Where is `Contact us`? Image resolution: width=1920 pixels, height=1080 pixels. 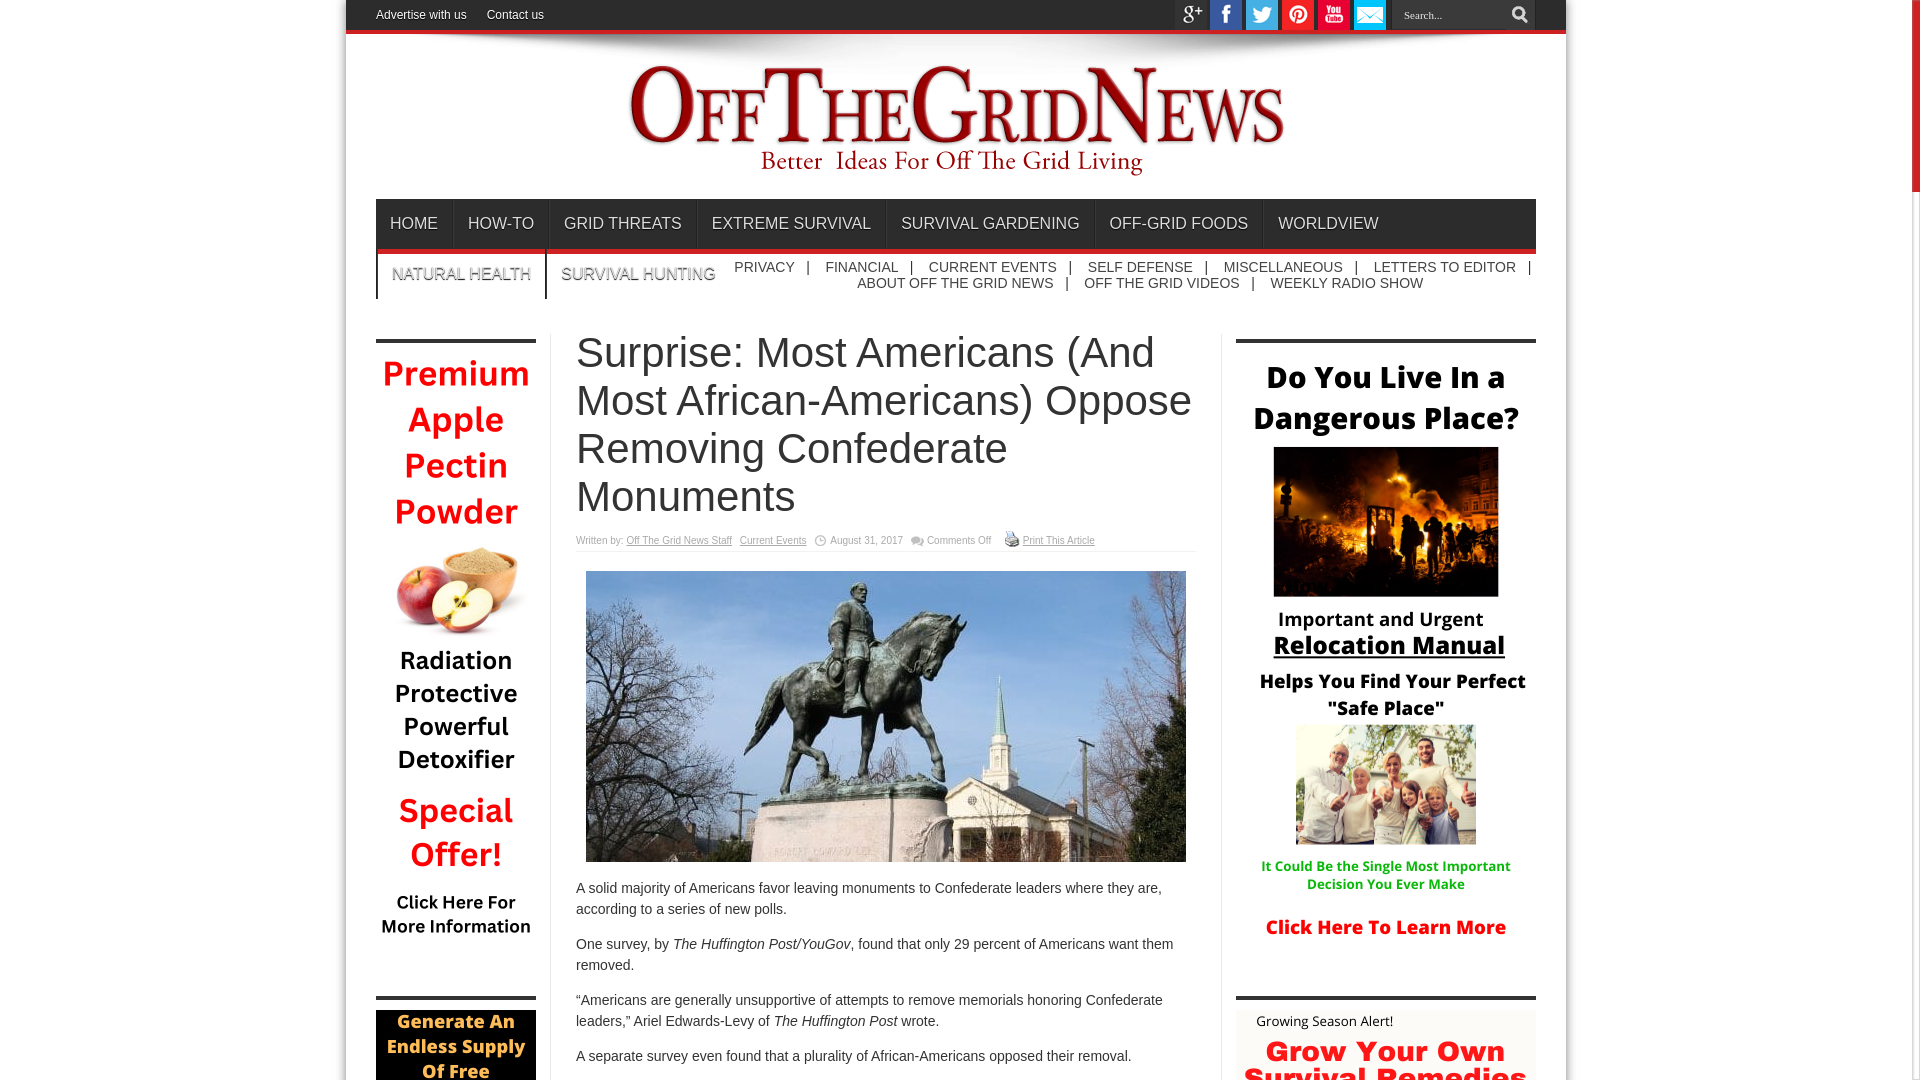
Contact us is located at coordinates (515, 15).